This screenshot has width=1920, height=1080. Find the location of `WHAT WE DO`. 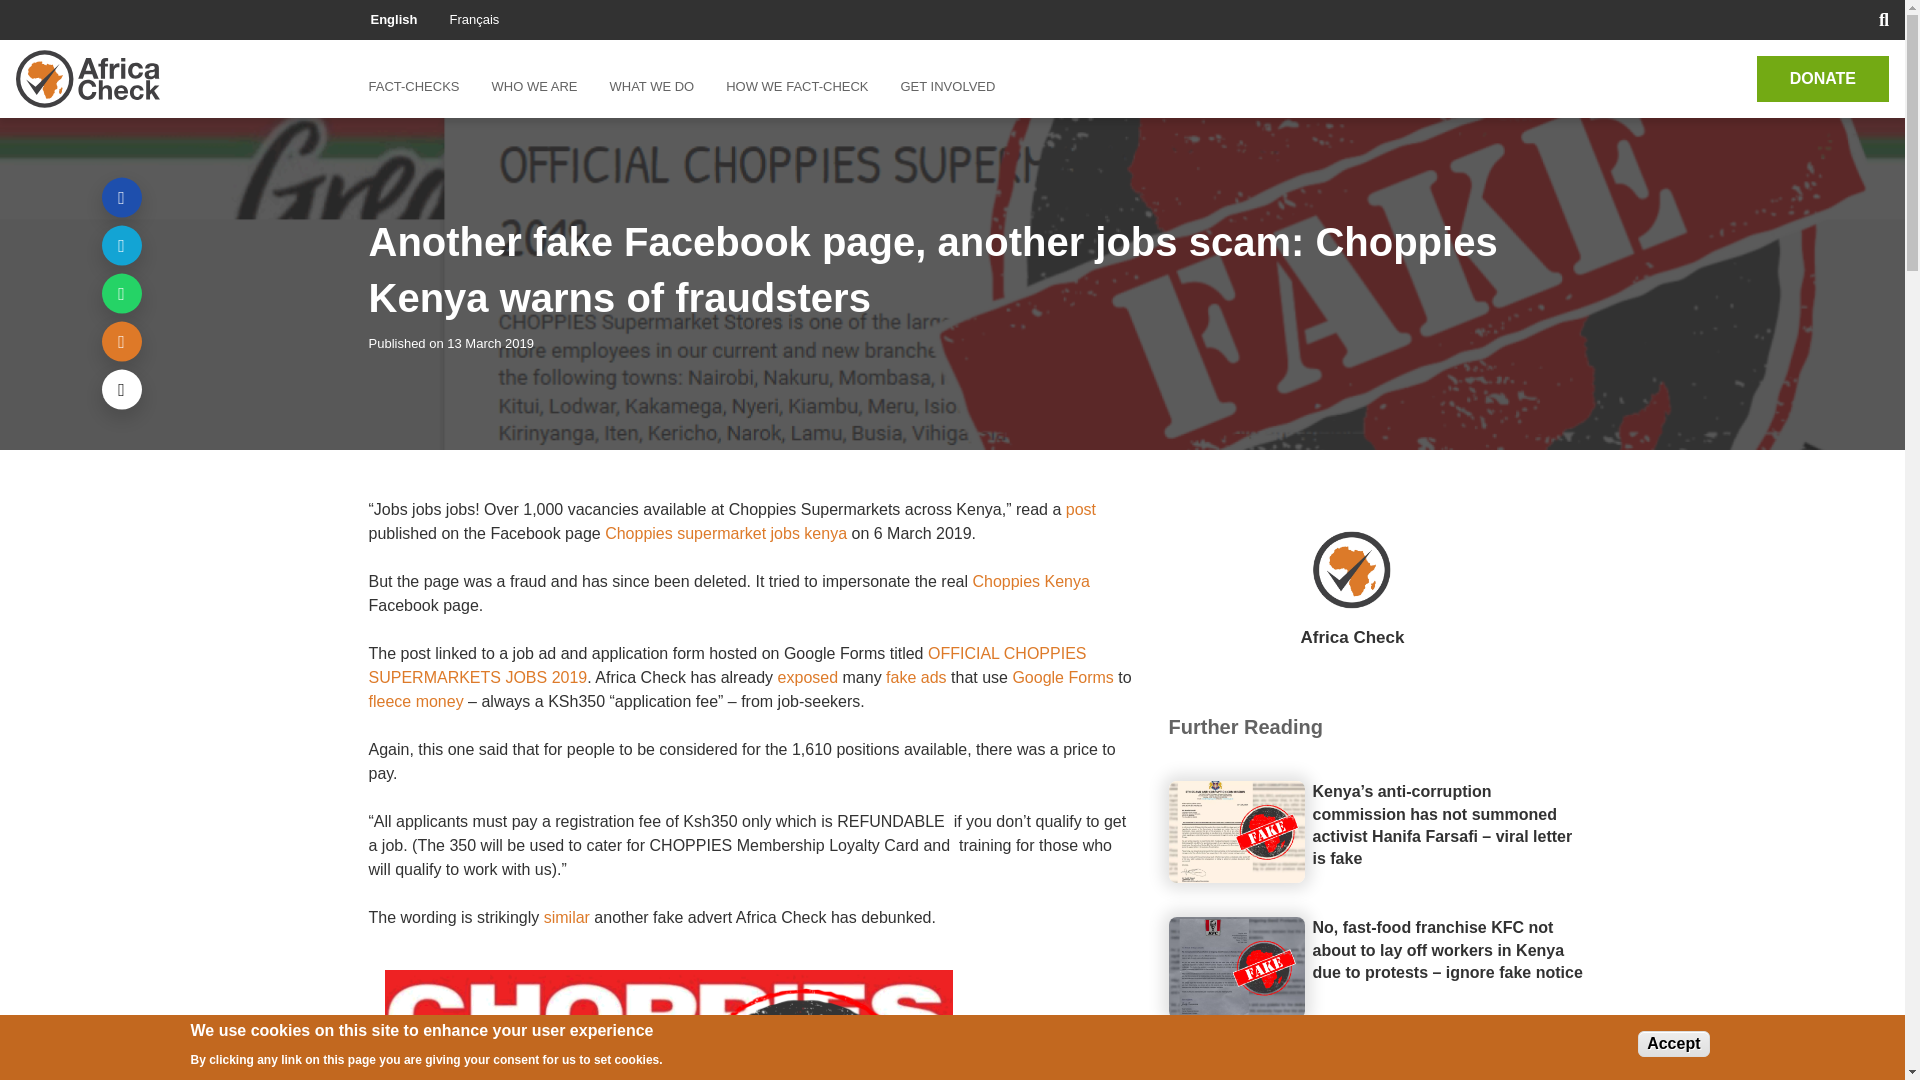

WHAT WE DO is located at coordinates (652, 86).